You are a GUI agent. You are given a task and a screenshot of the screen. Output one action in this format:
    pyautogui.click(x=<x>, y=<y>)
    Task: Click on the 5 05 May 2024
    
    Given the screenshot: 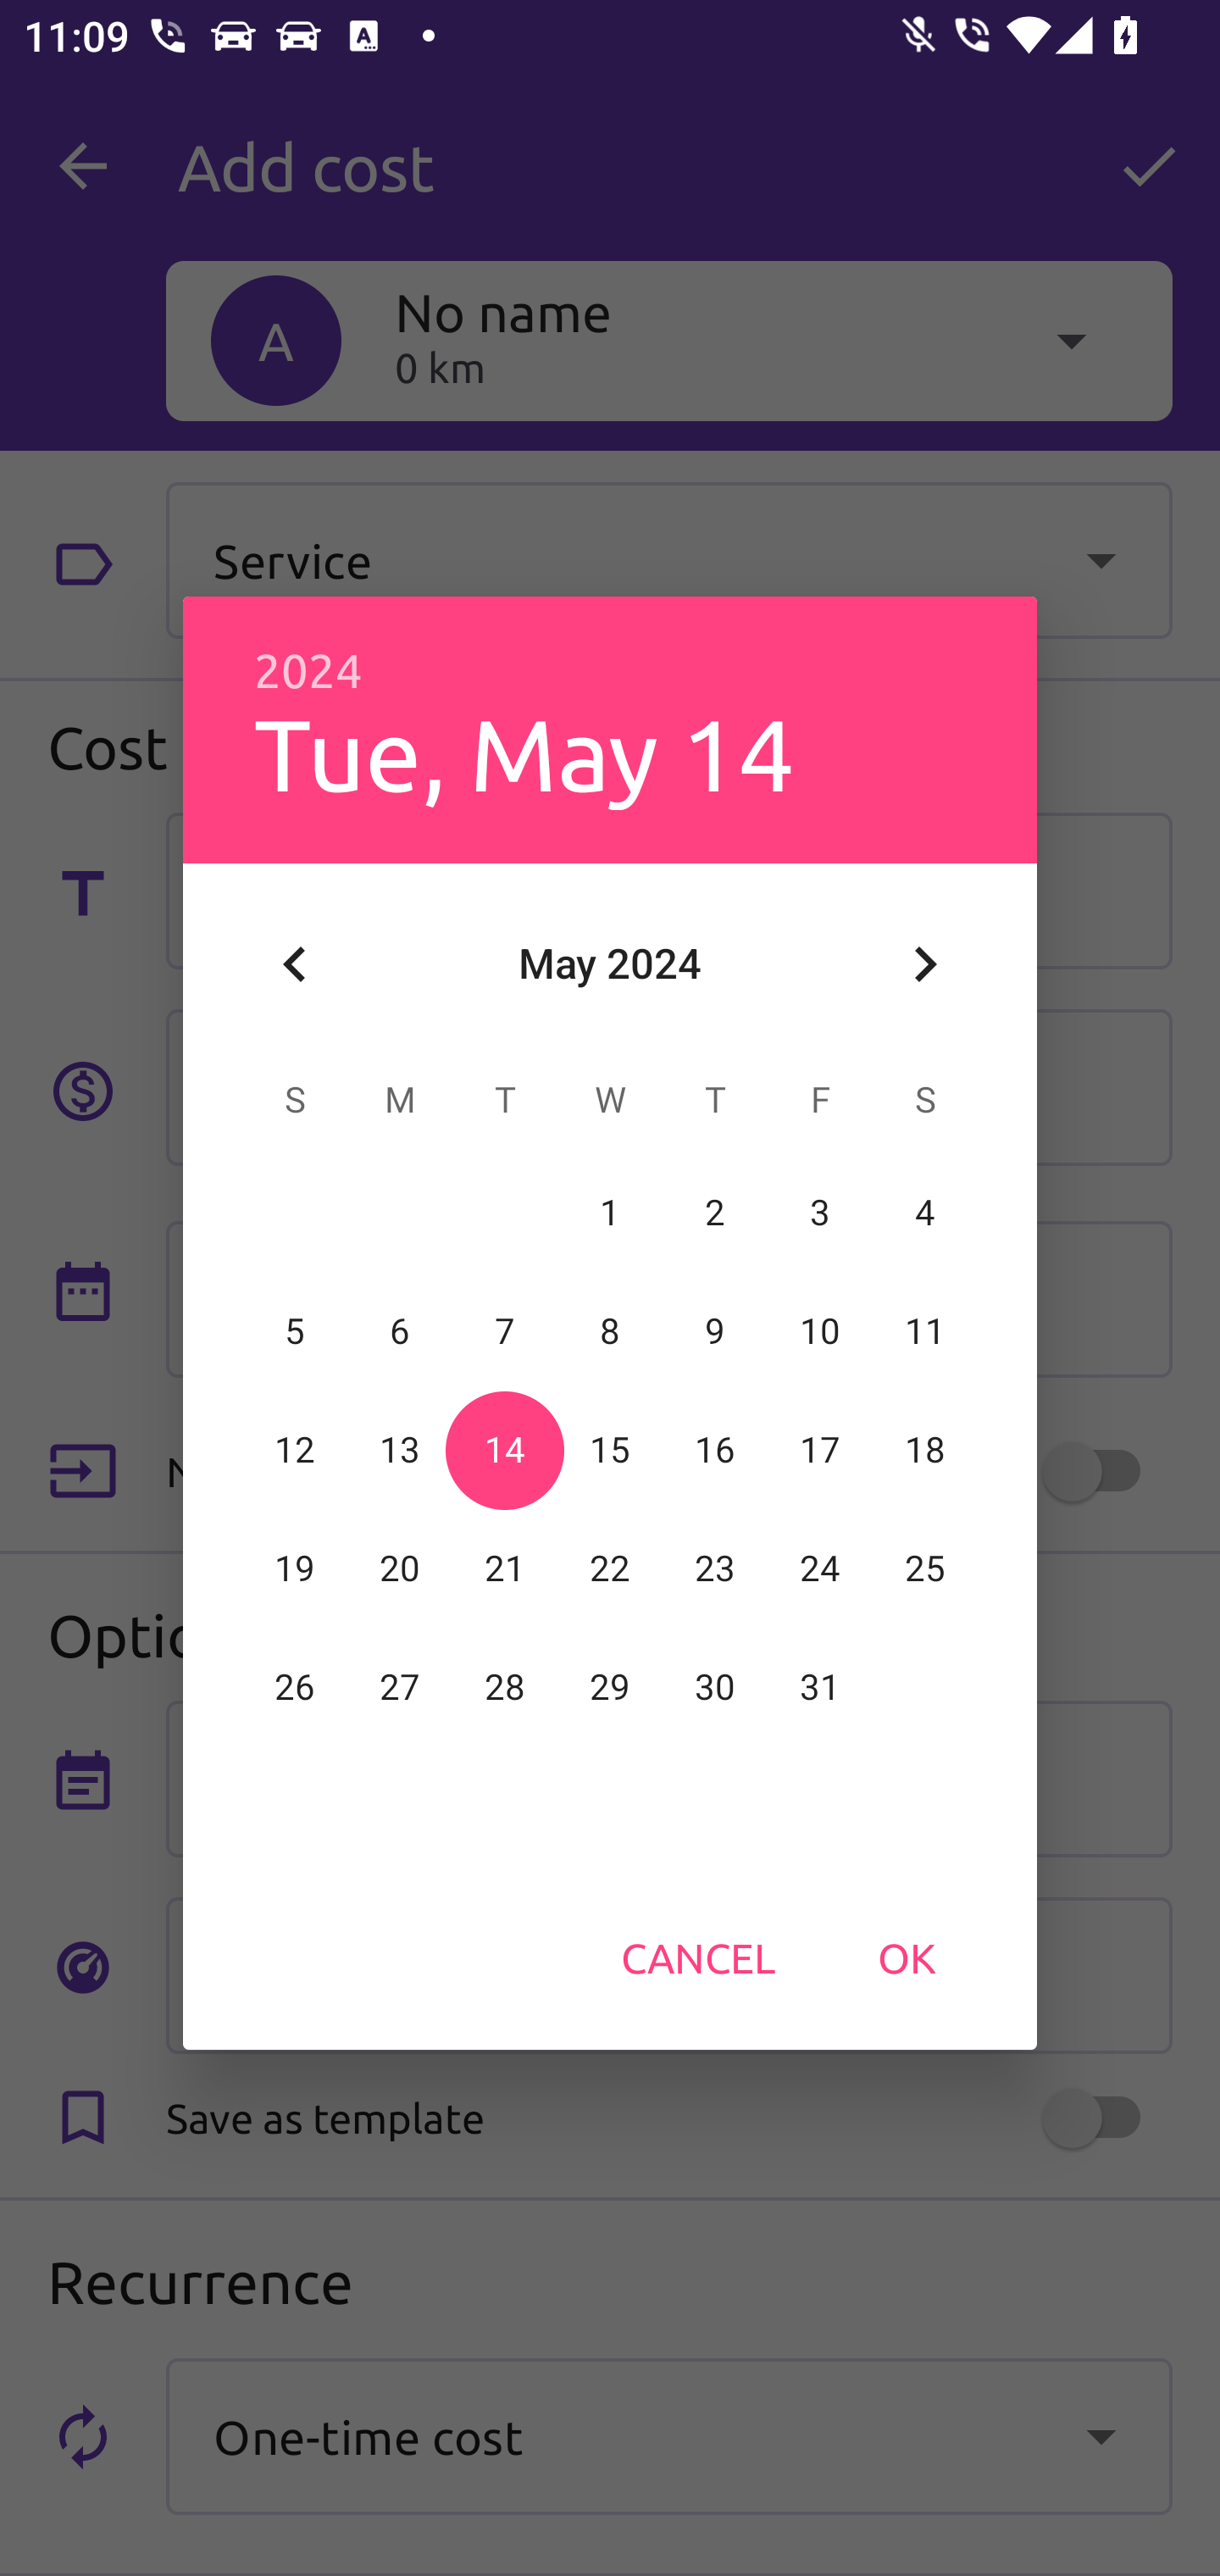 What is the action you would take?
    pyautogui.click(x=295, y=1331)
    